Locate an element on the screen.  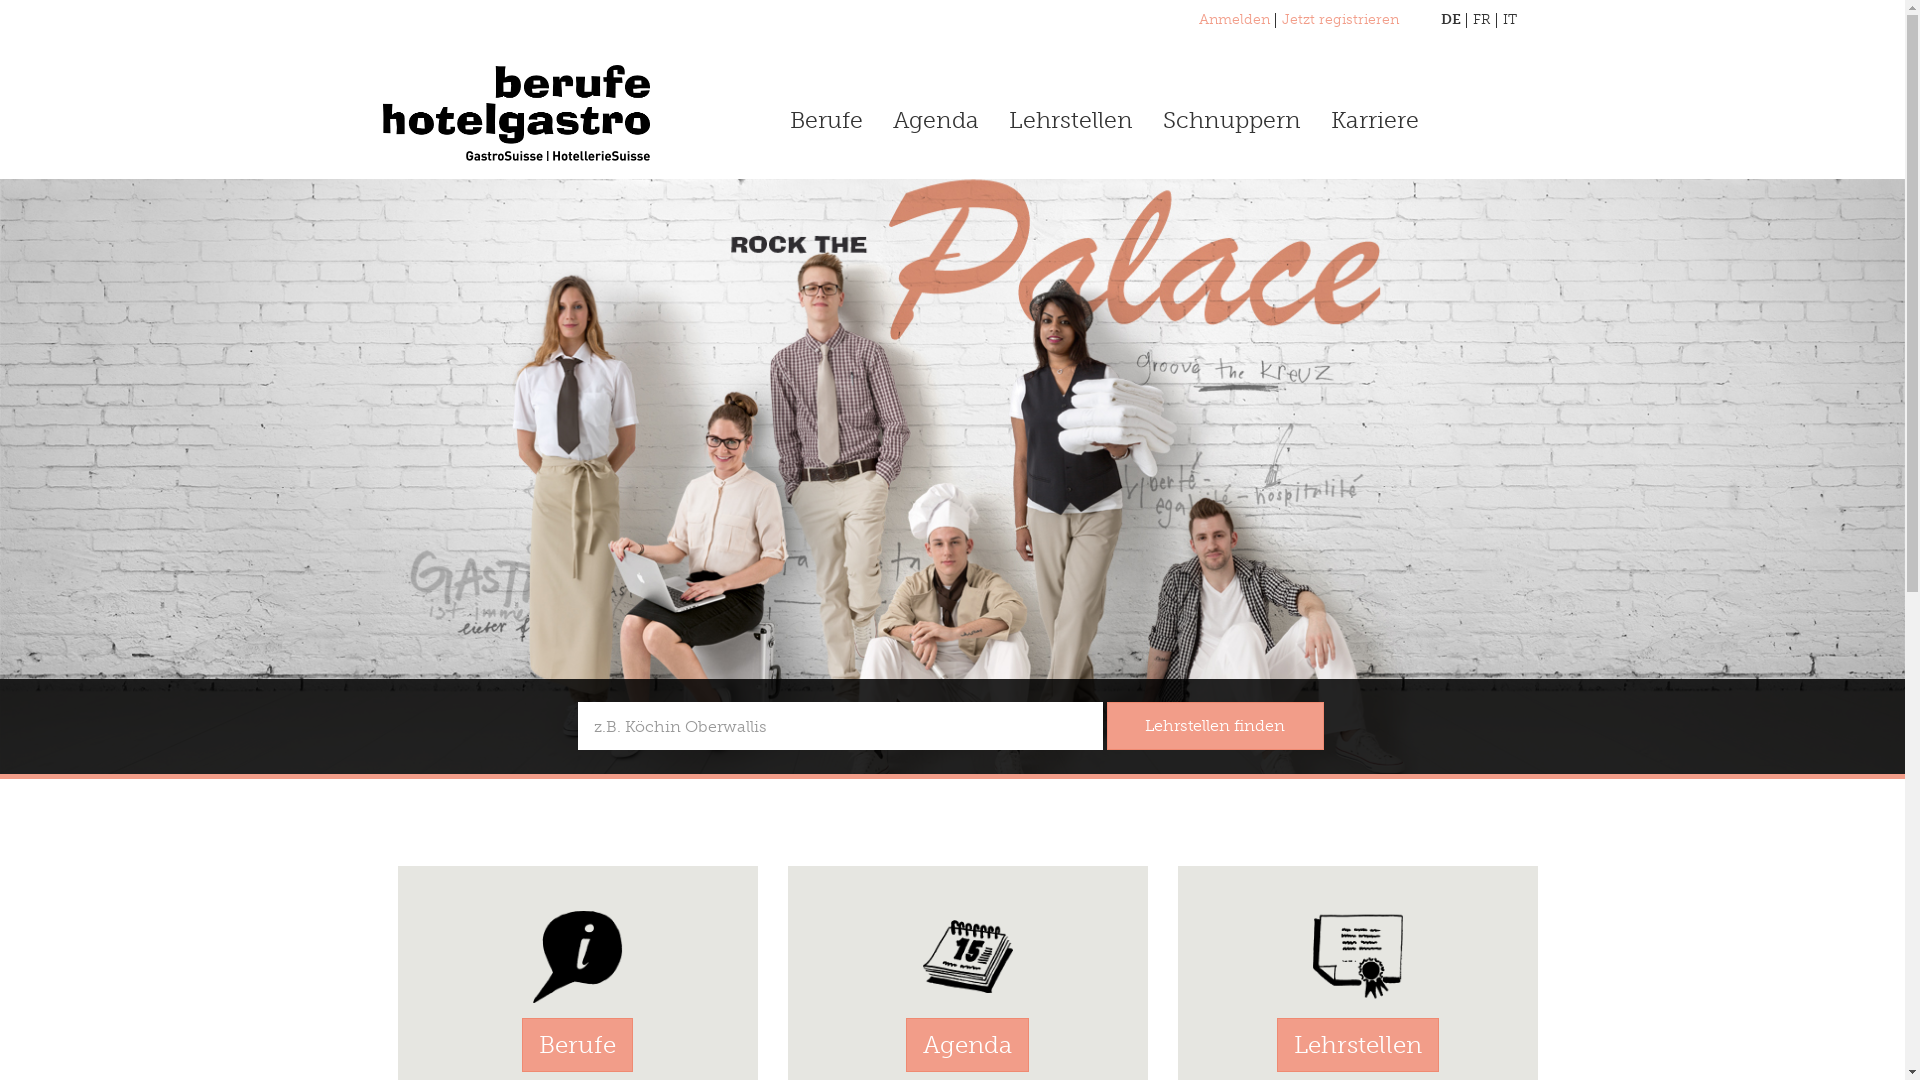
Lehrstellen is located at coordinates (1071, 98).